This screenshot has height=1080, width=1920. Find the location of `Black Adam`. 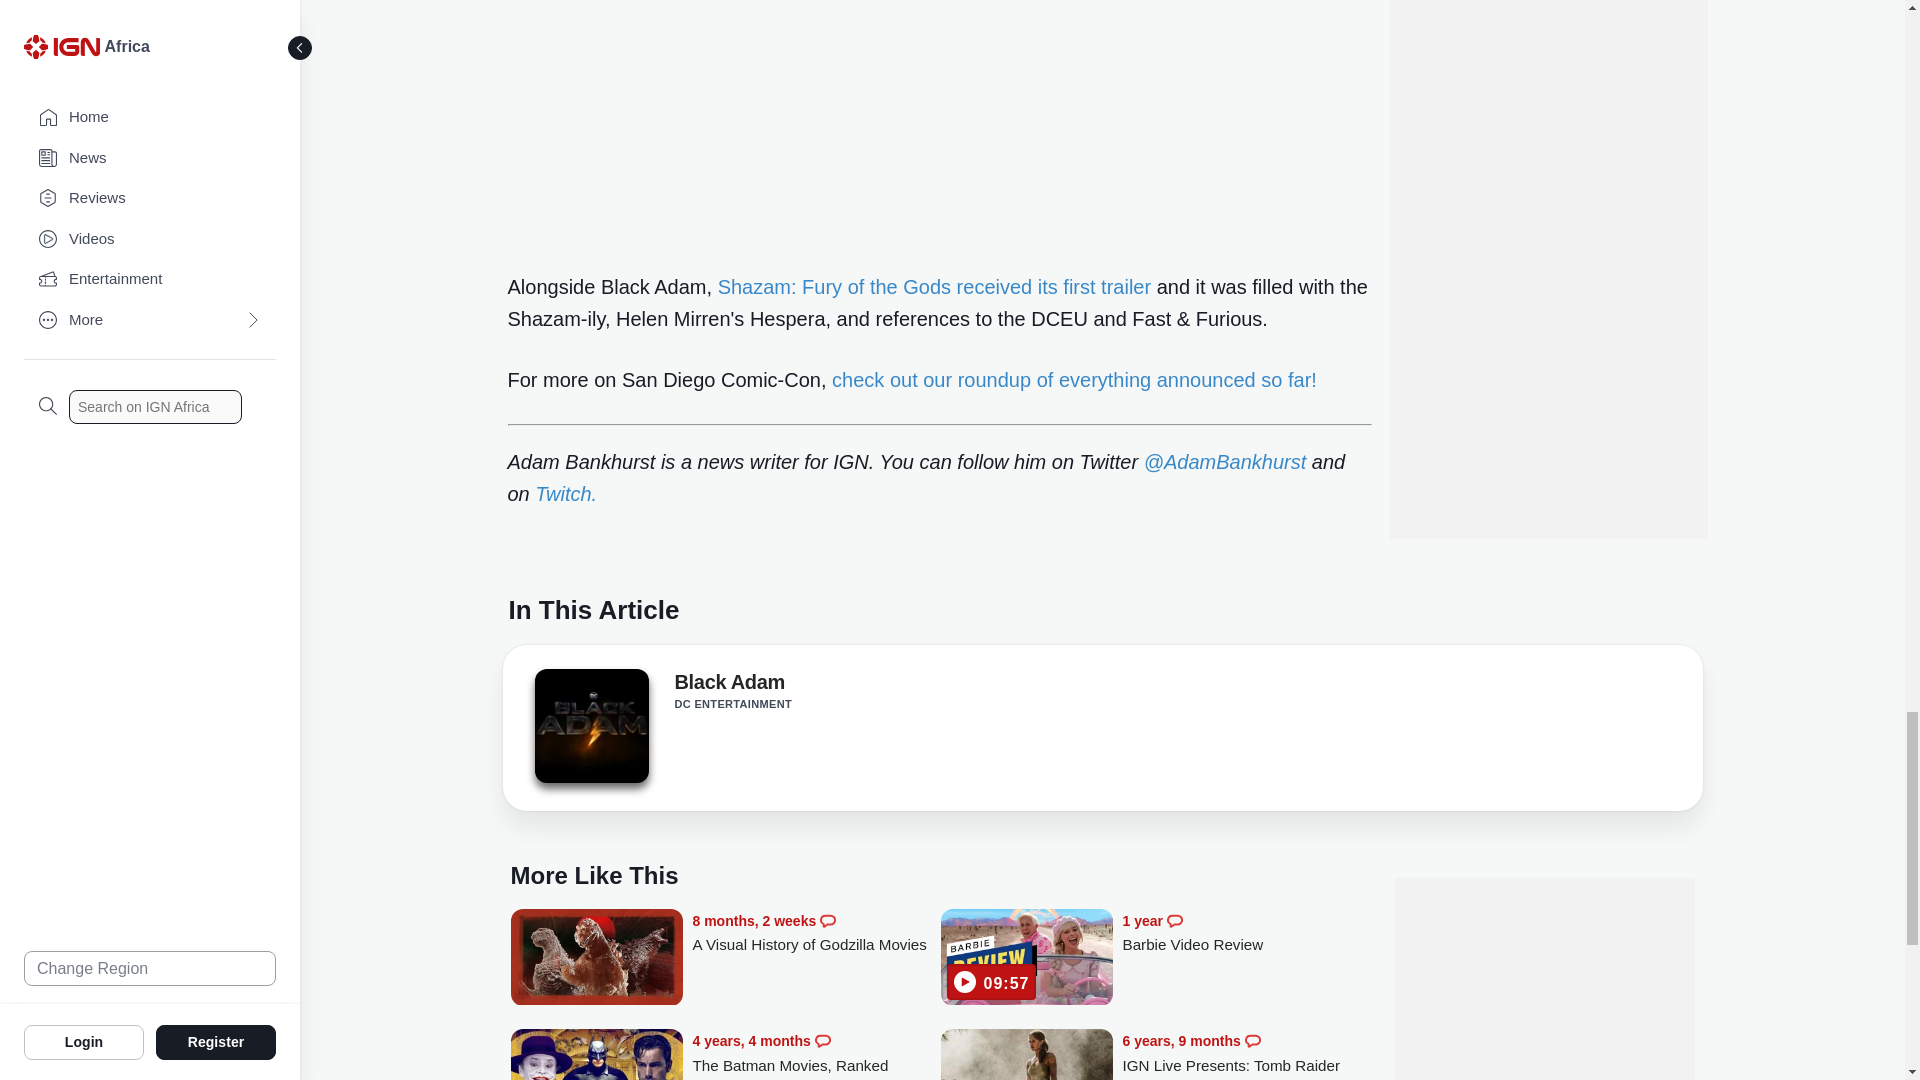

Black Adam is located at coordinates (590, 726).